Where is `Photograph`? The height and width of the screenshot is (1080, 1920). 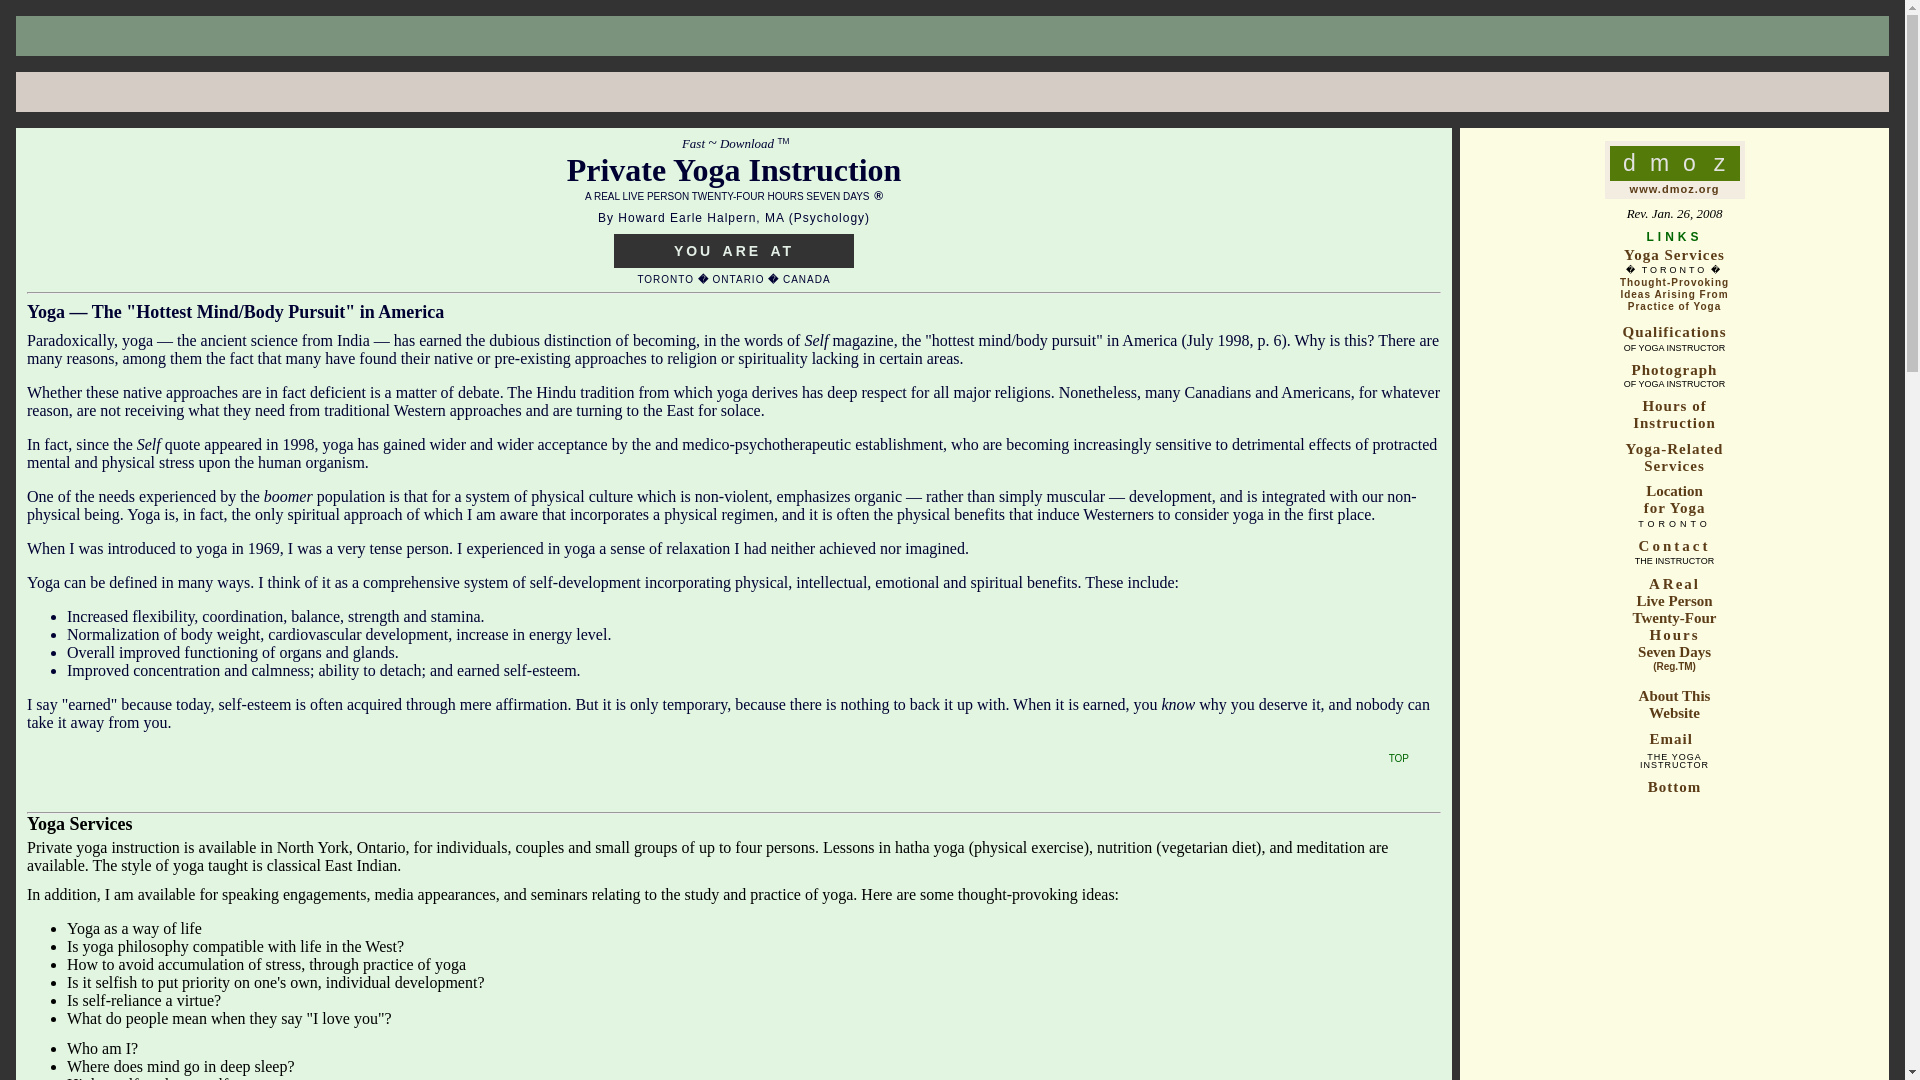
Photograph is located at coordinates (1675, 370).